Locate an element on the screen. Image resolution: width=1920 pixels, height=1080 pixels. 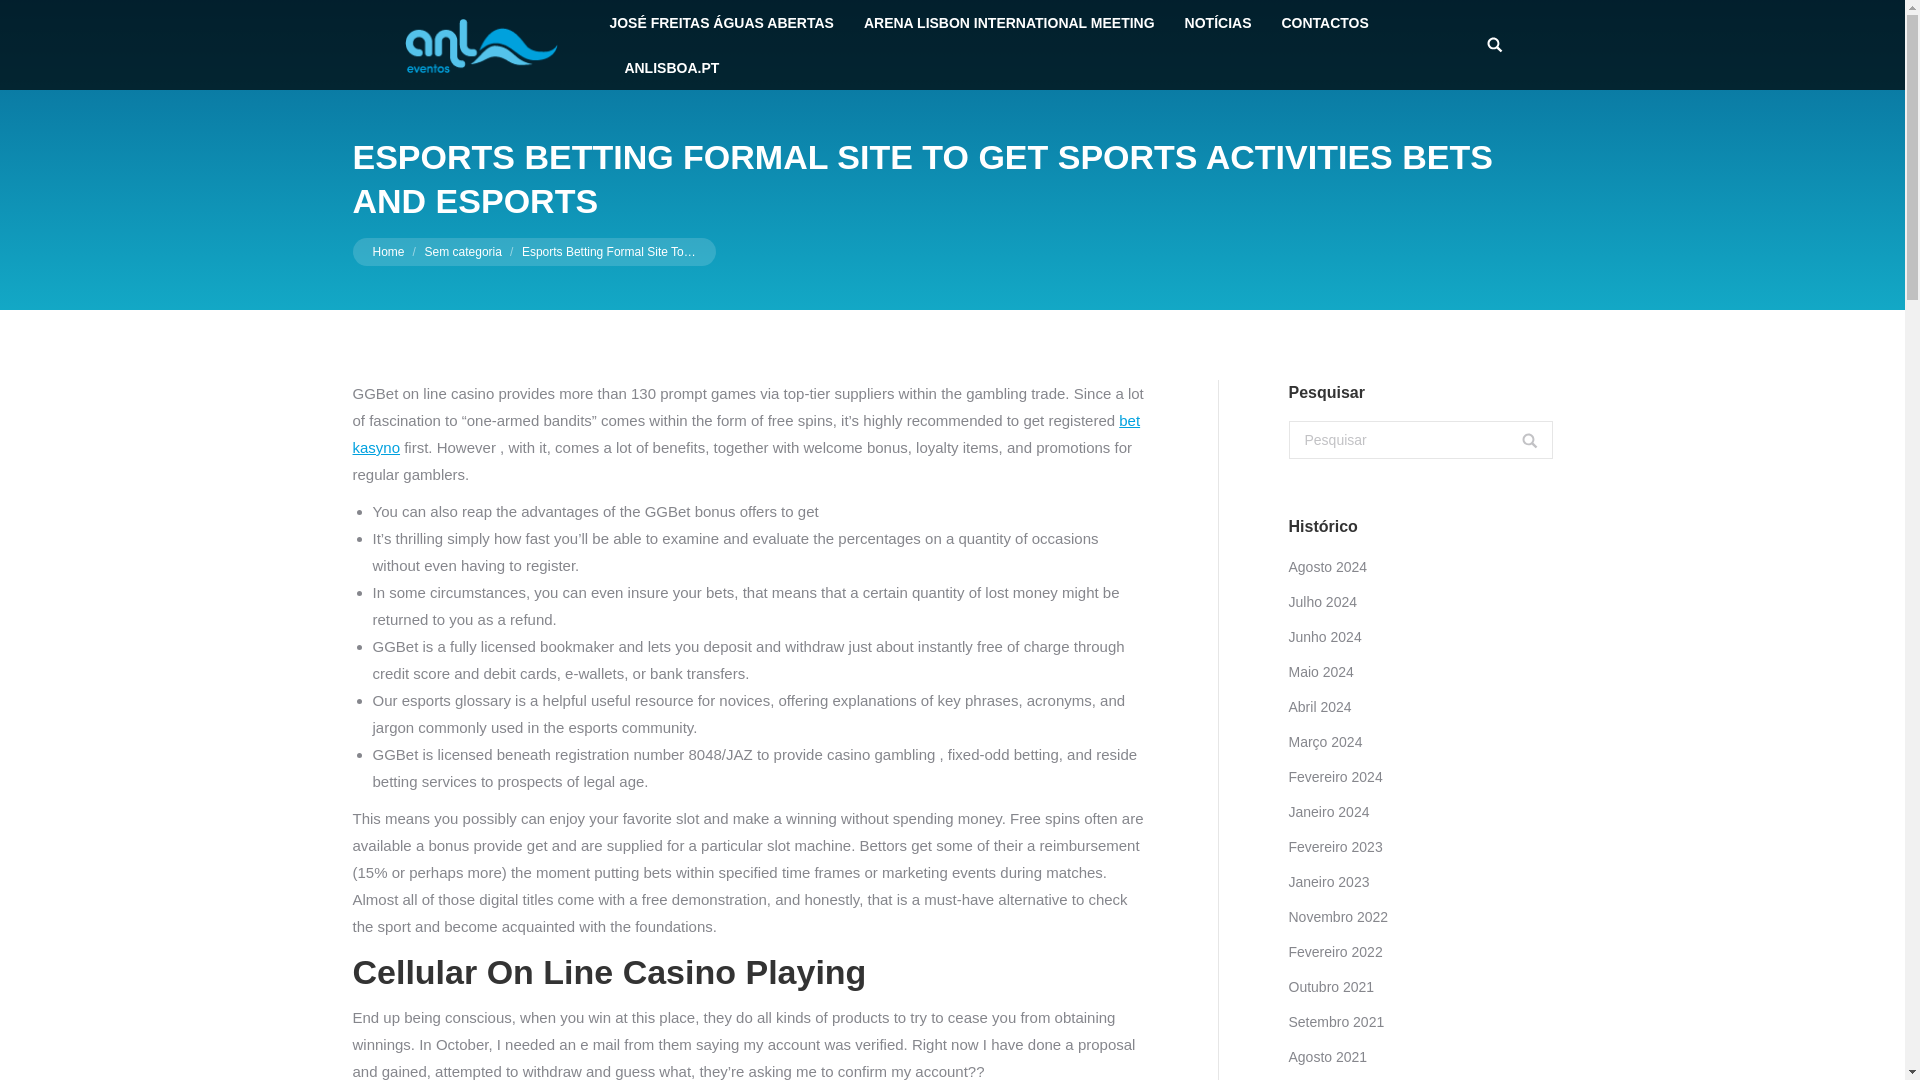
bet kasyno is located at coordinates (746, 433).